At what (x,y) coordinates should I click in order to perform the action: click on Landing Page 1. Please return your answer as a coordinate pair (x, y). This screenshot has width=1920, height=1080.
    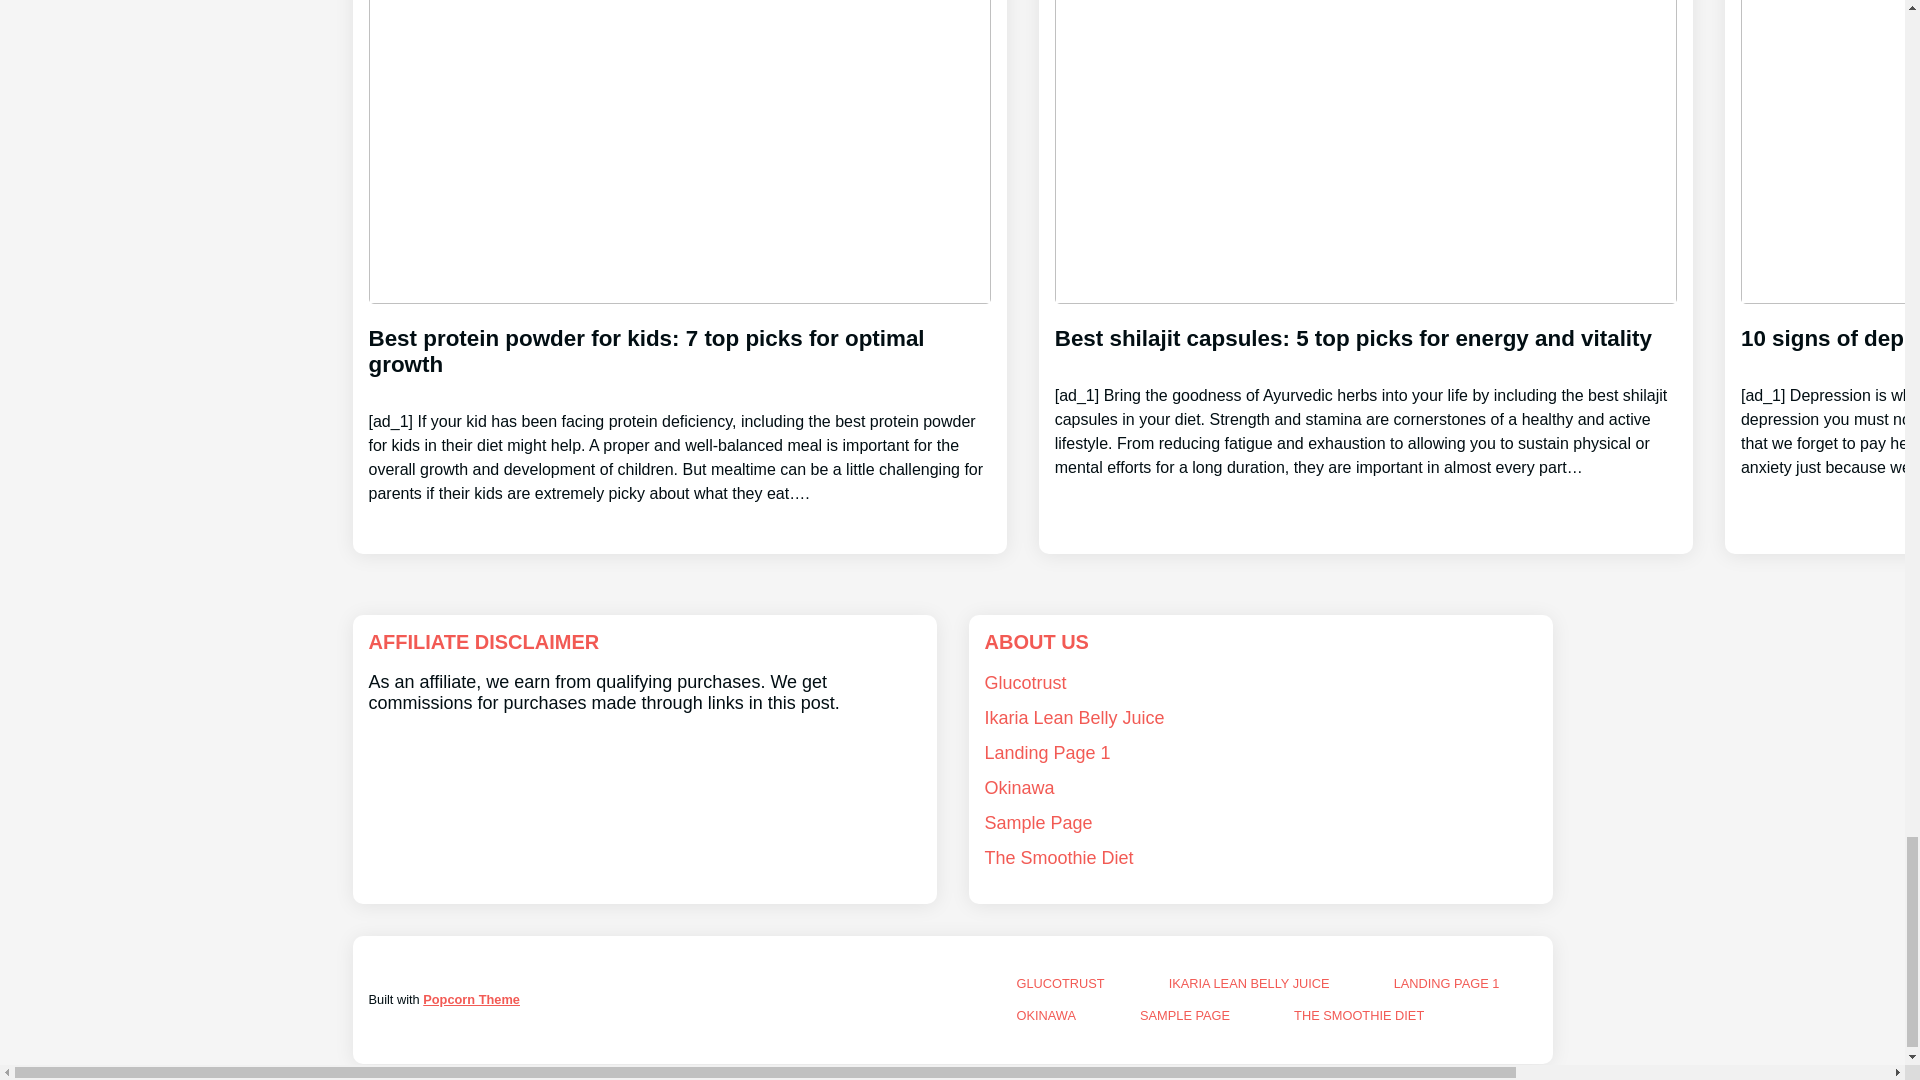
    Looking at the image, I should click on (1046, 752).